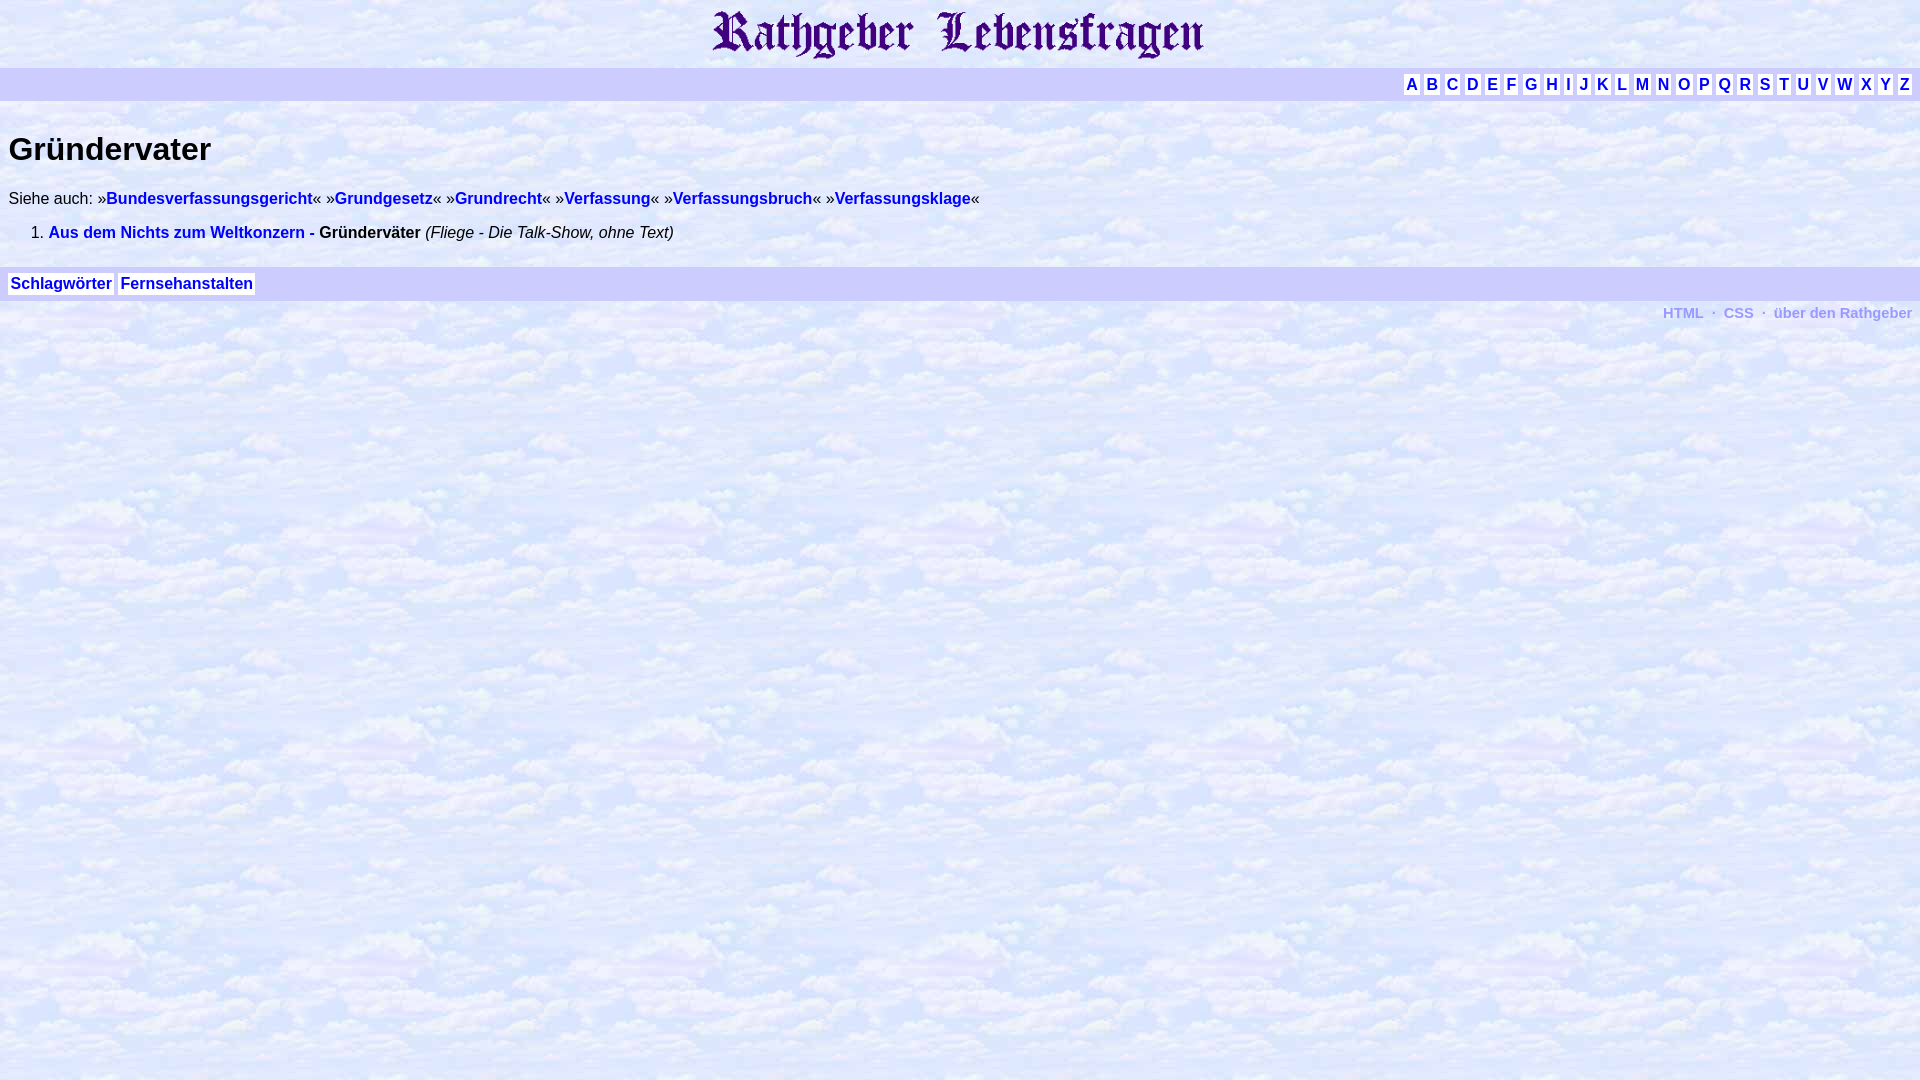  Describe the element at coordinates (1784, 84) in the screenshot. I see `T` at that location.